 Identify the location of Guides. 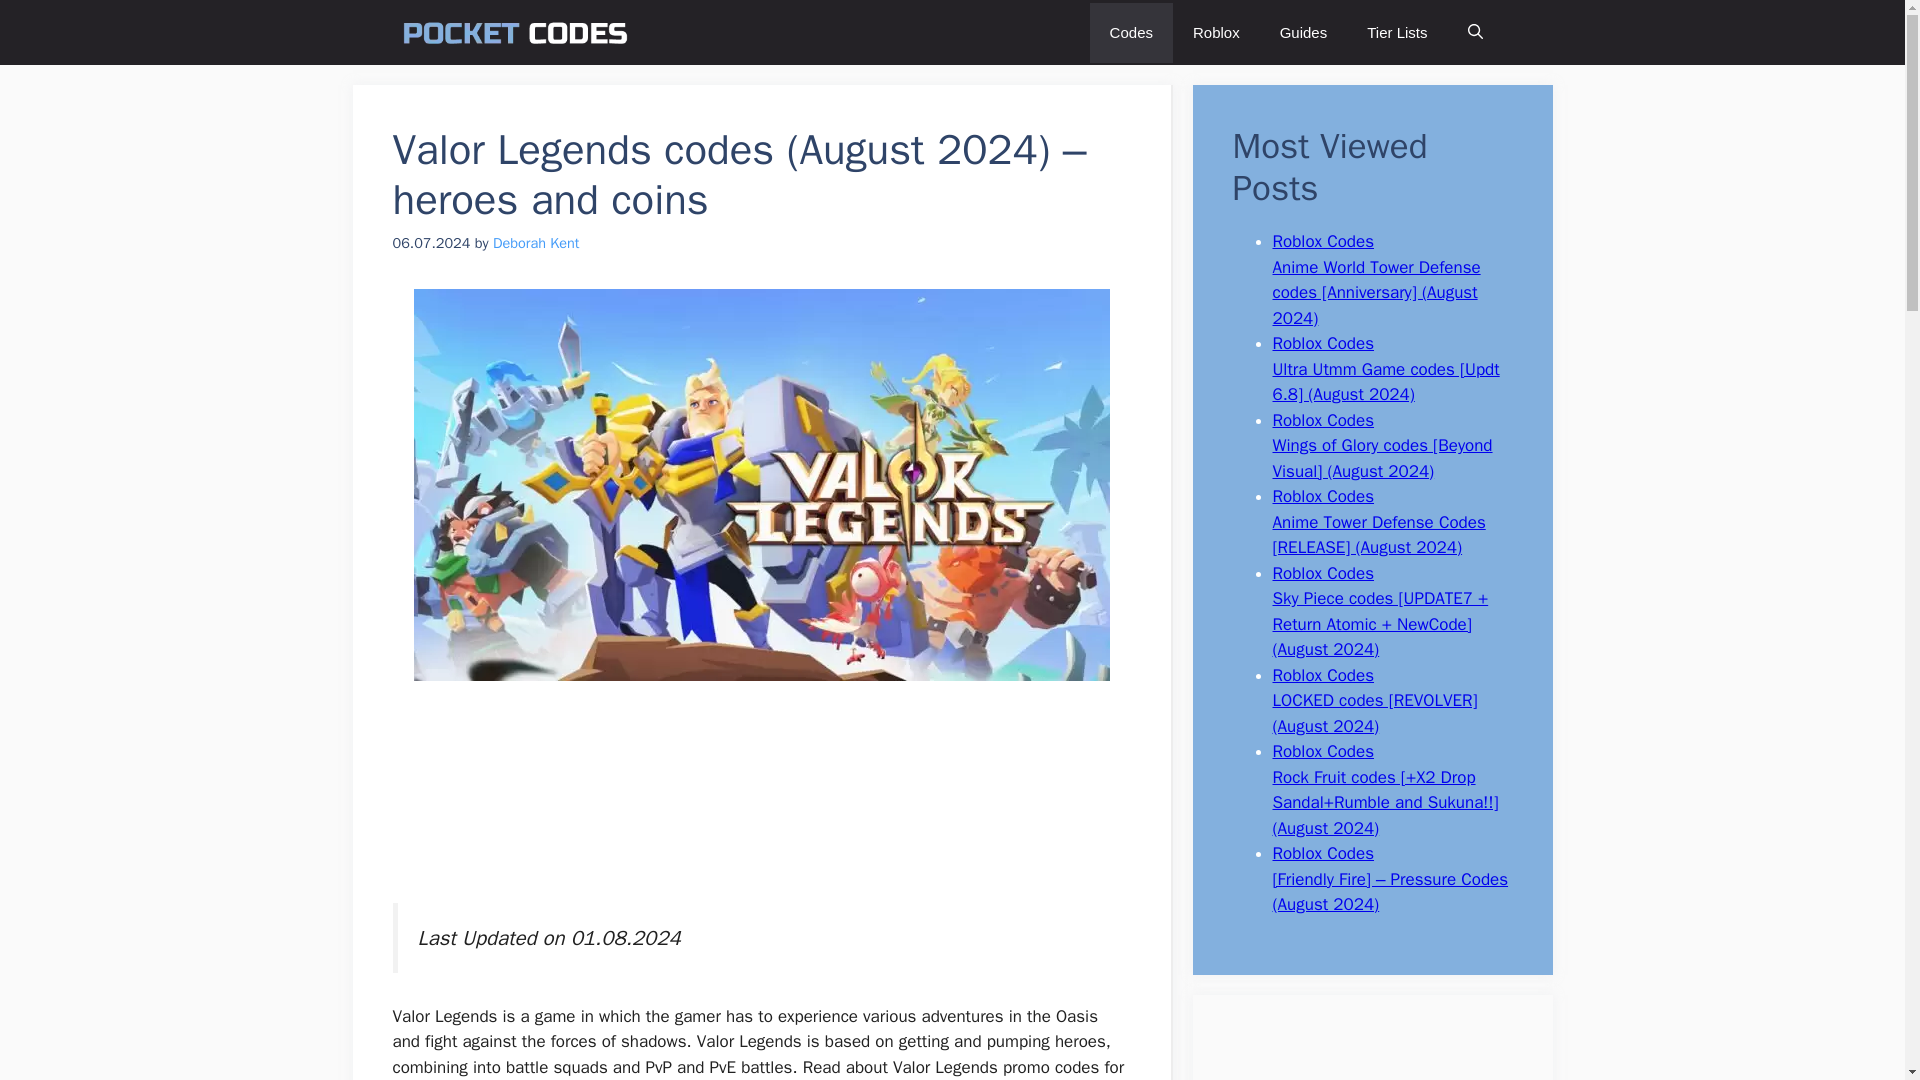
(1303, 32).